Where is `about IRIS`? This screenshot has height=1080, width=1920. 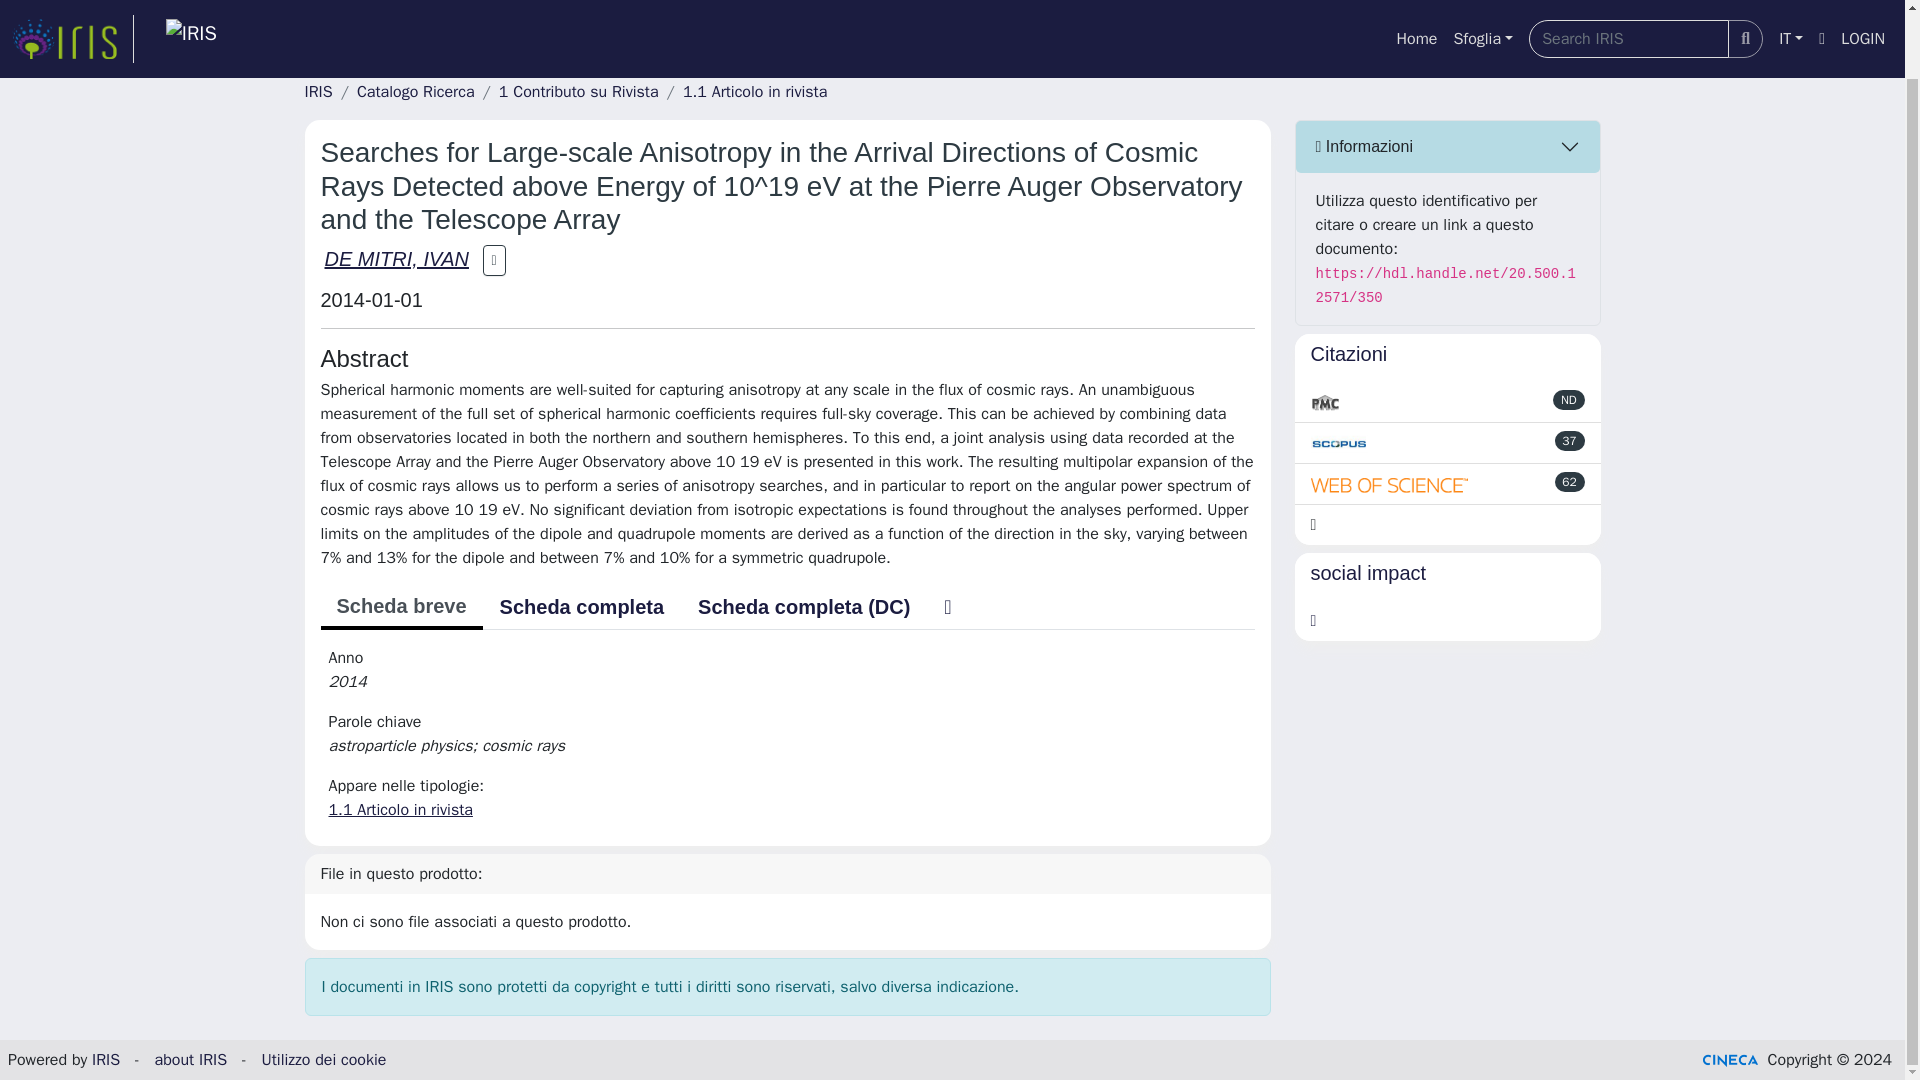 about IRIS is located at coordinates (192, 1060).